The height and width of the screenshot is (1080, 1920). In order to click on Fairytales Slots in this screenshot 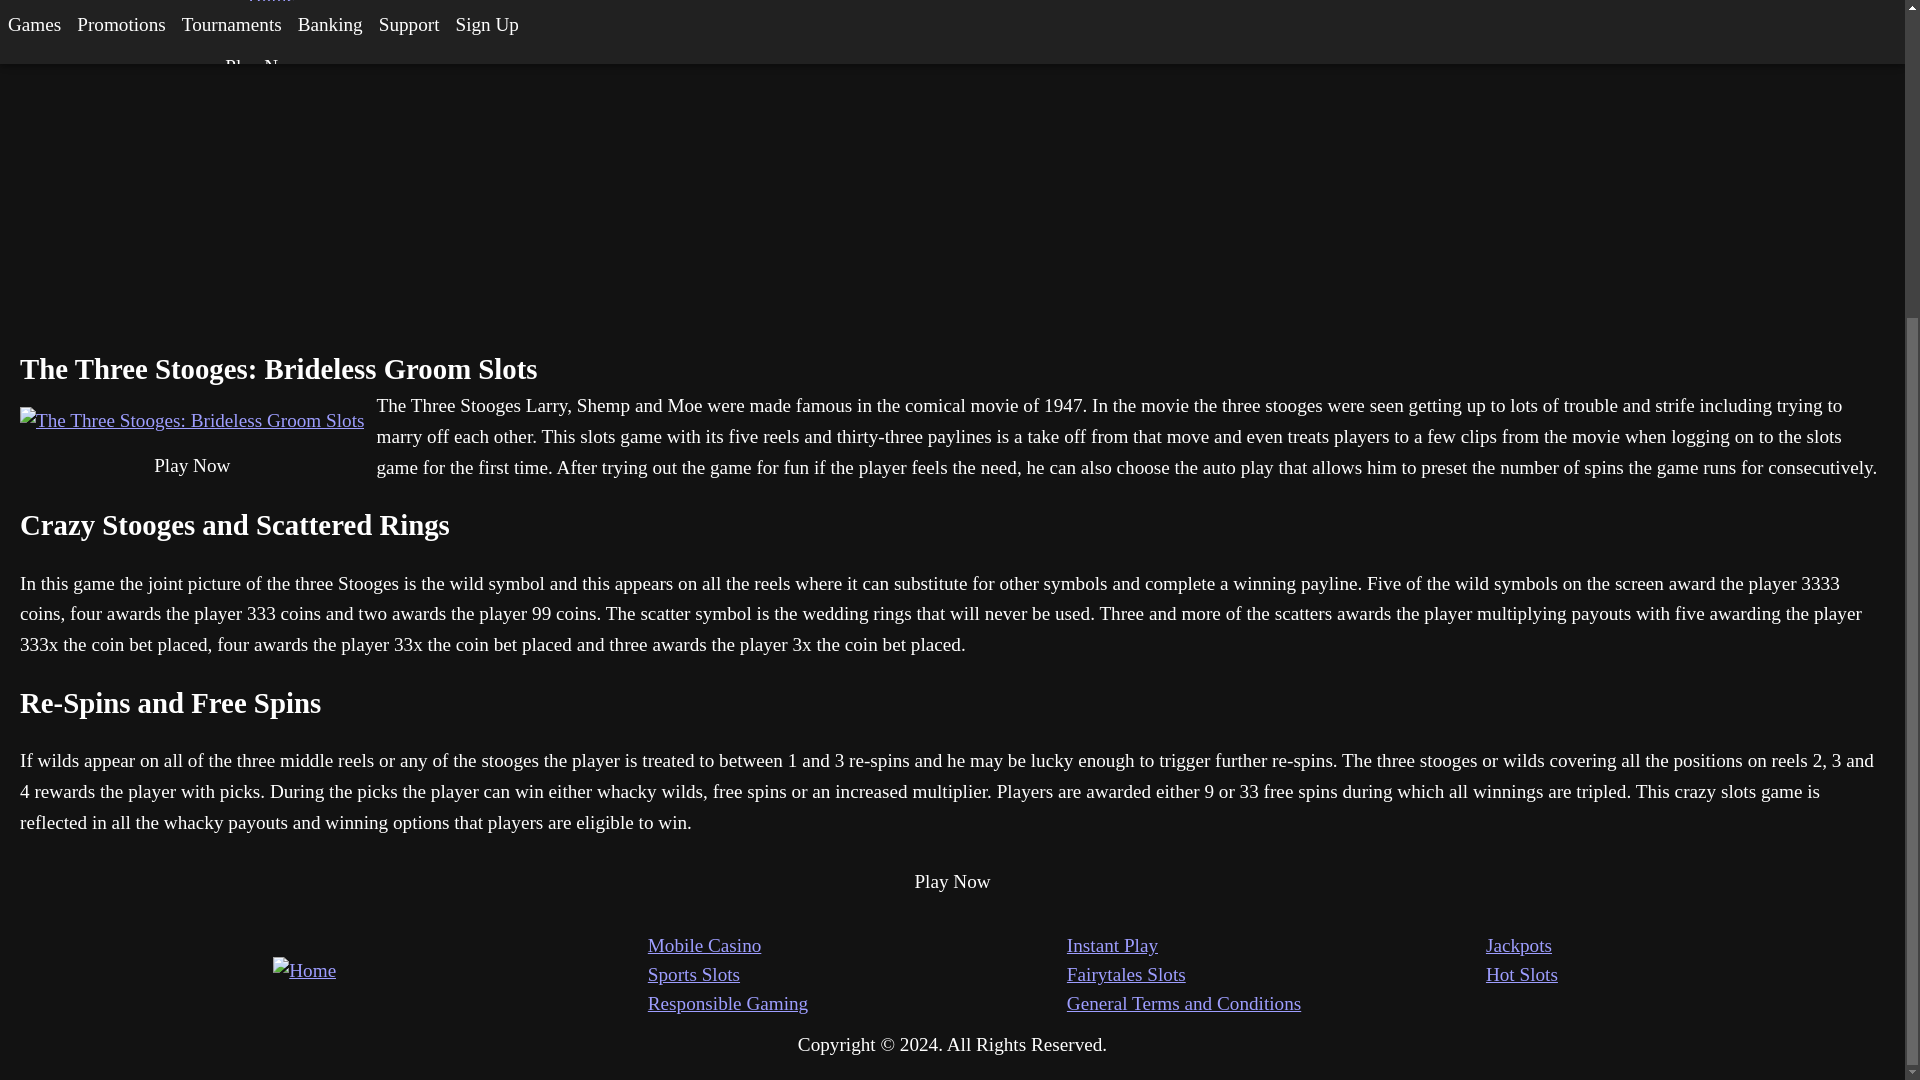, I will do `click(1276, 976)`.